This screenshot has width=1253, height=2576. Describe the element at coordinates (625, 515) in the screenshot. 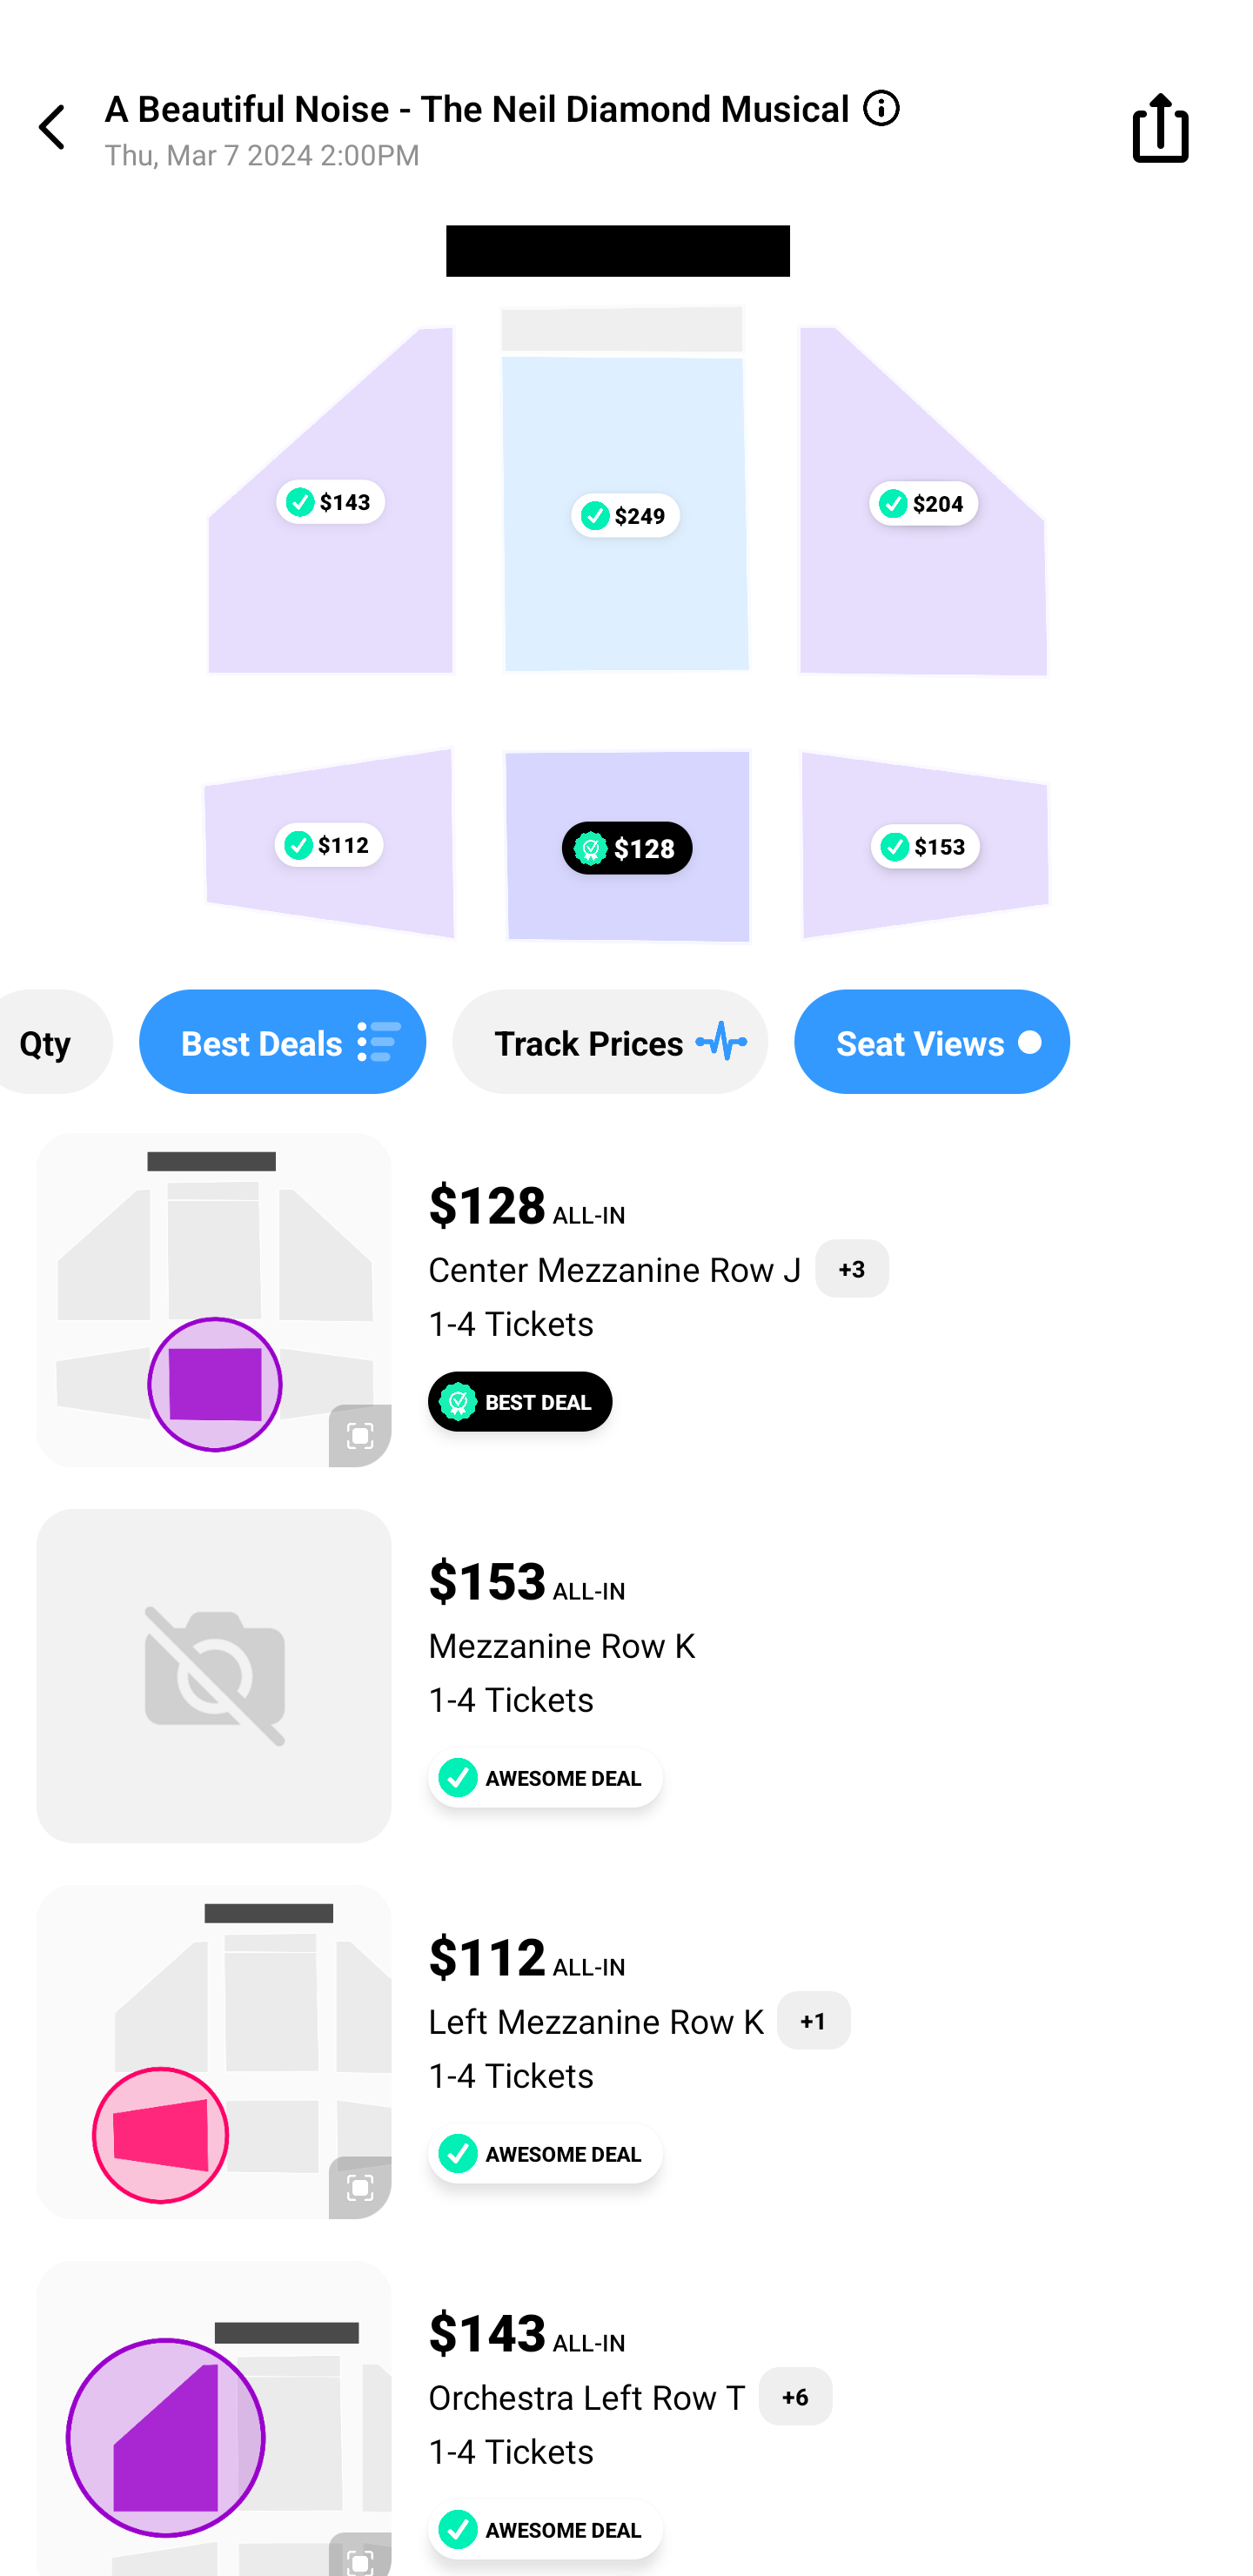

I see `$249` at that location.